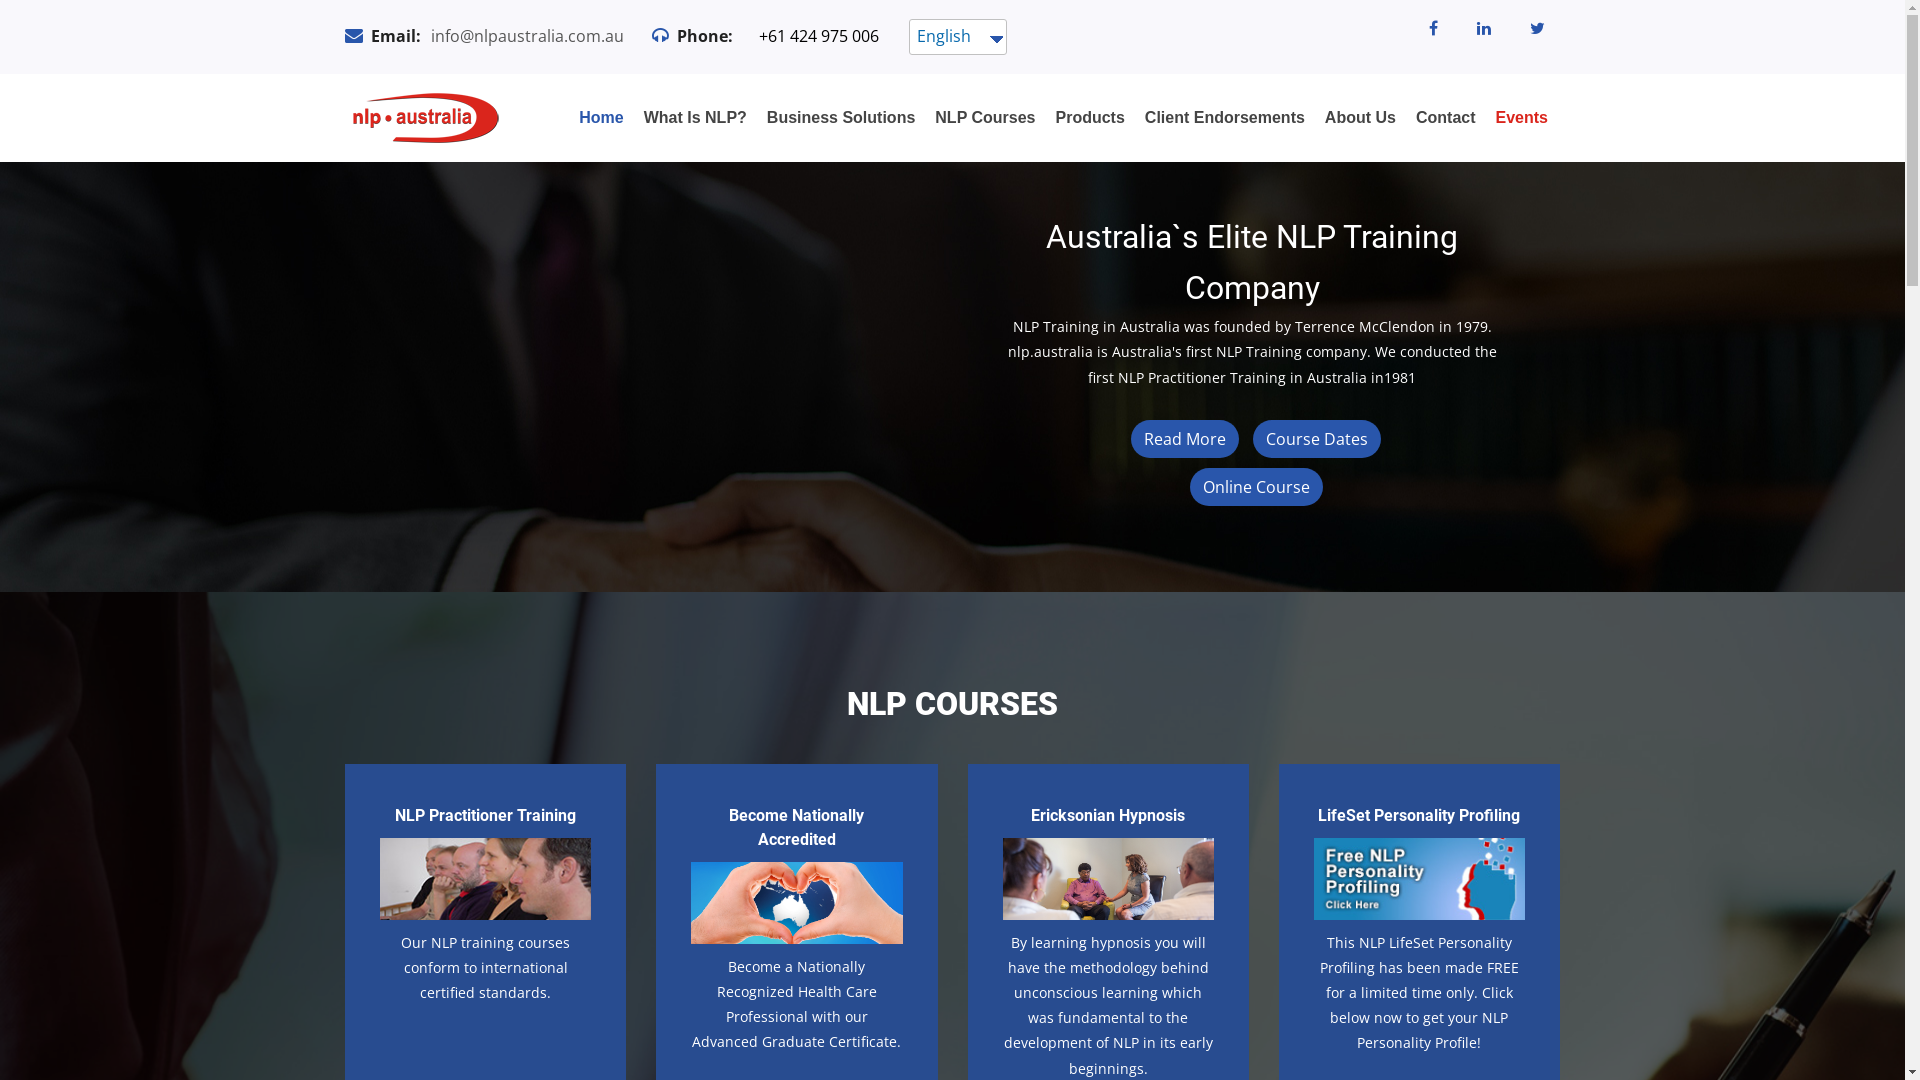 The image size is (1920, 1080). Describe the element at coordinates (1360, 118) in the screenshot. I see `About Us` at that location.